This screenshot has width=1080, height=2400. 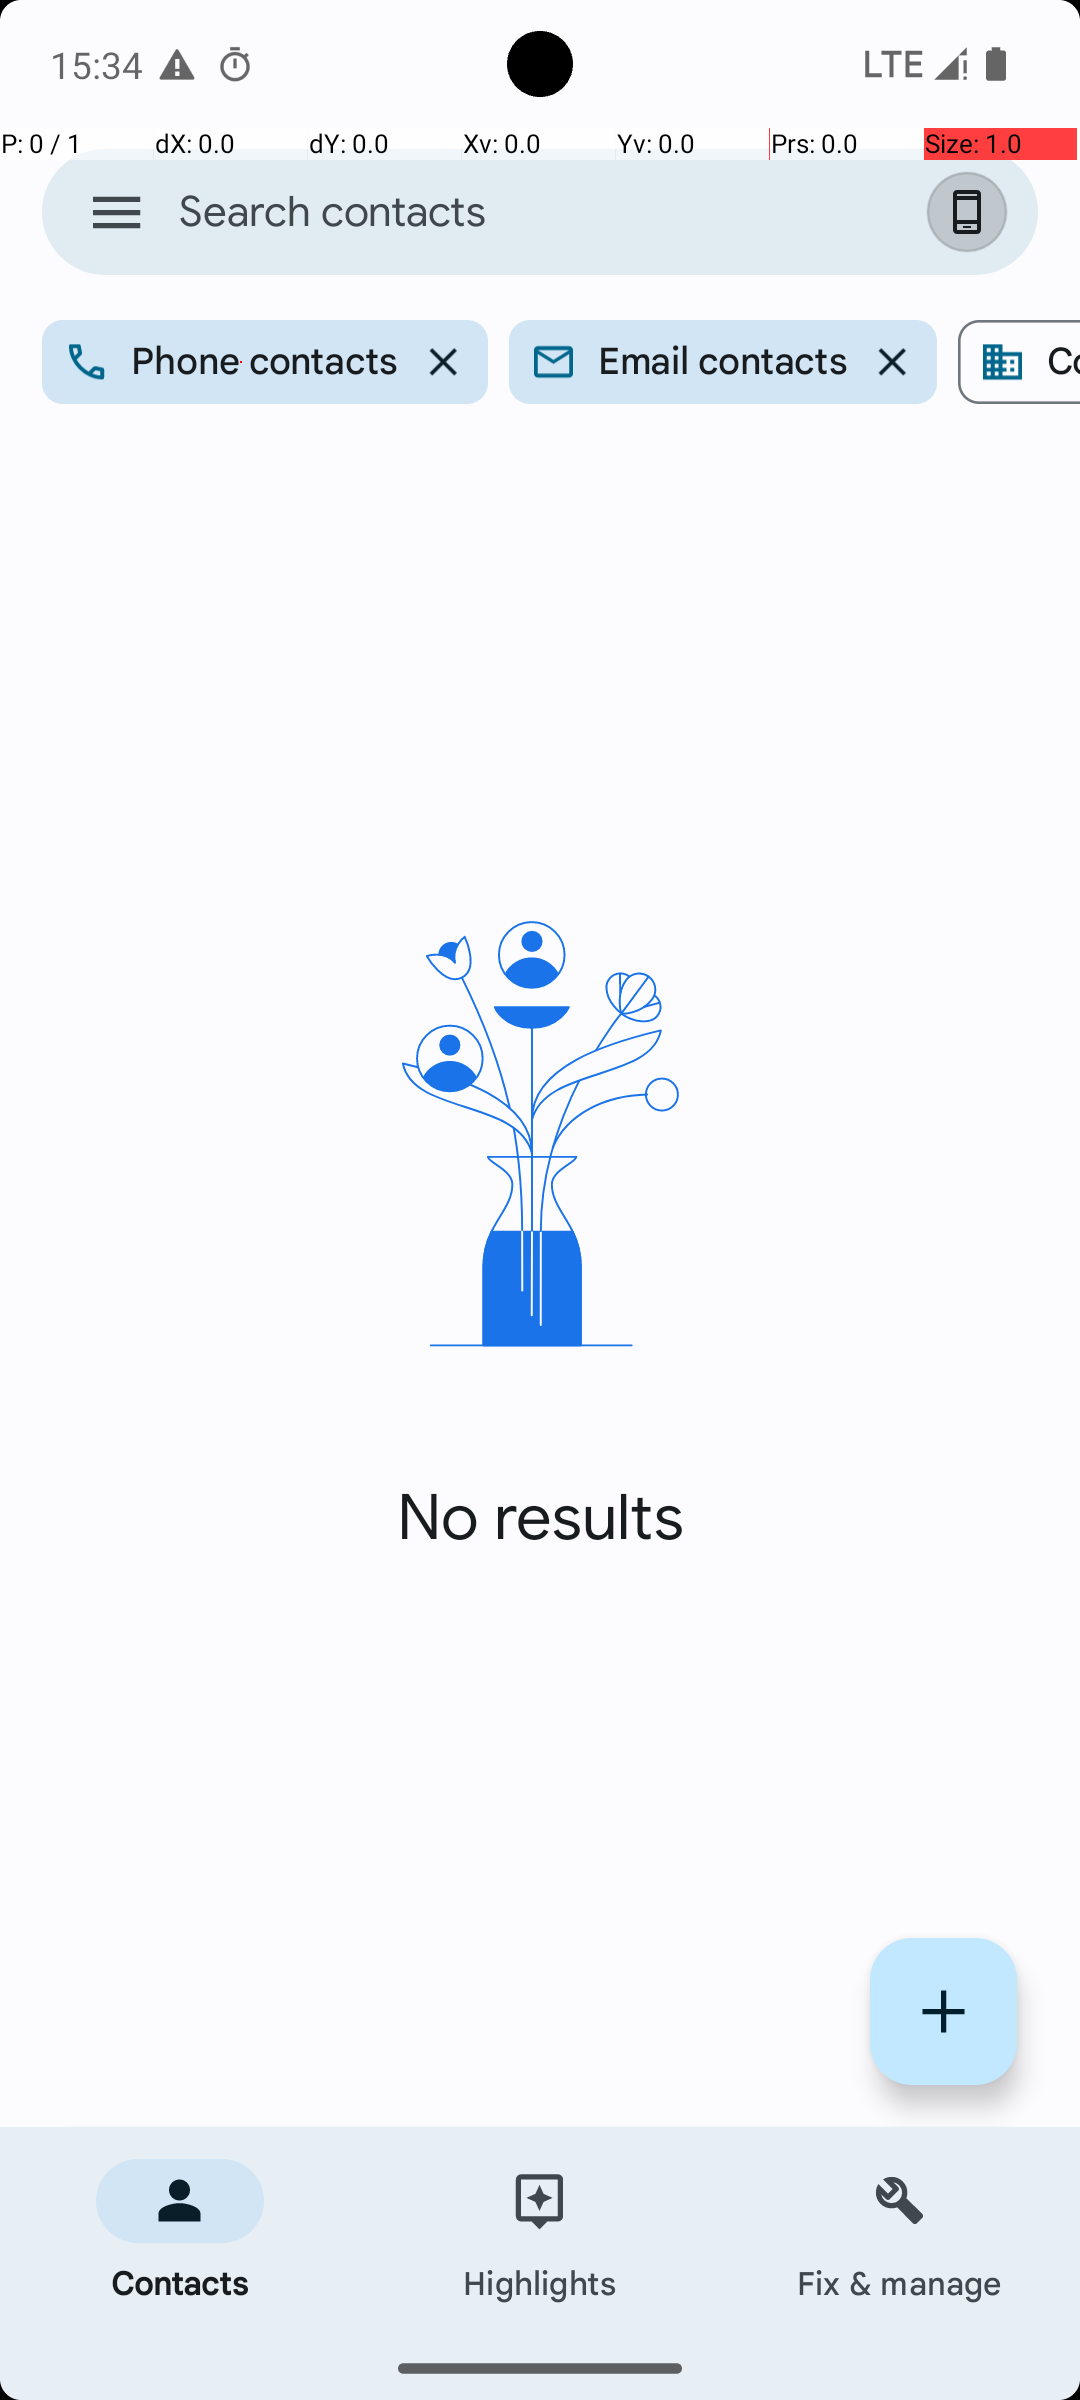 I want to click on Email contacts, so click(x=722, y=362).